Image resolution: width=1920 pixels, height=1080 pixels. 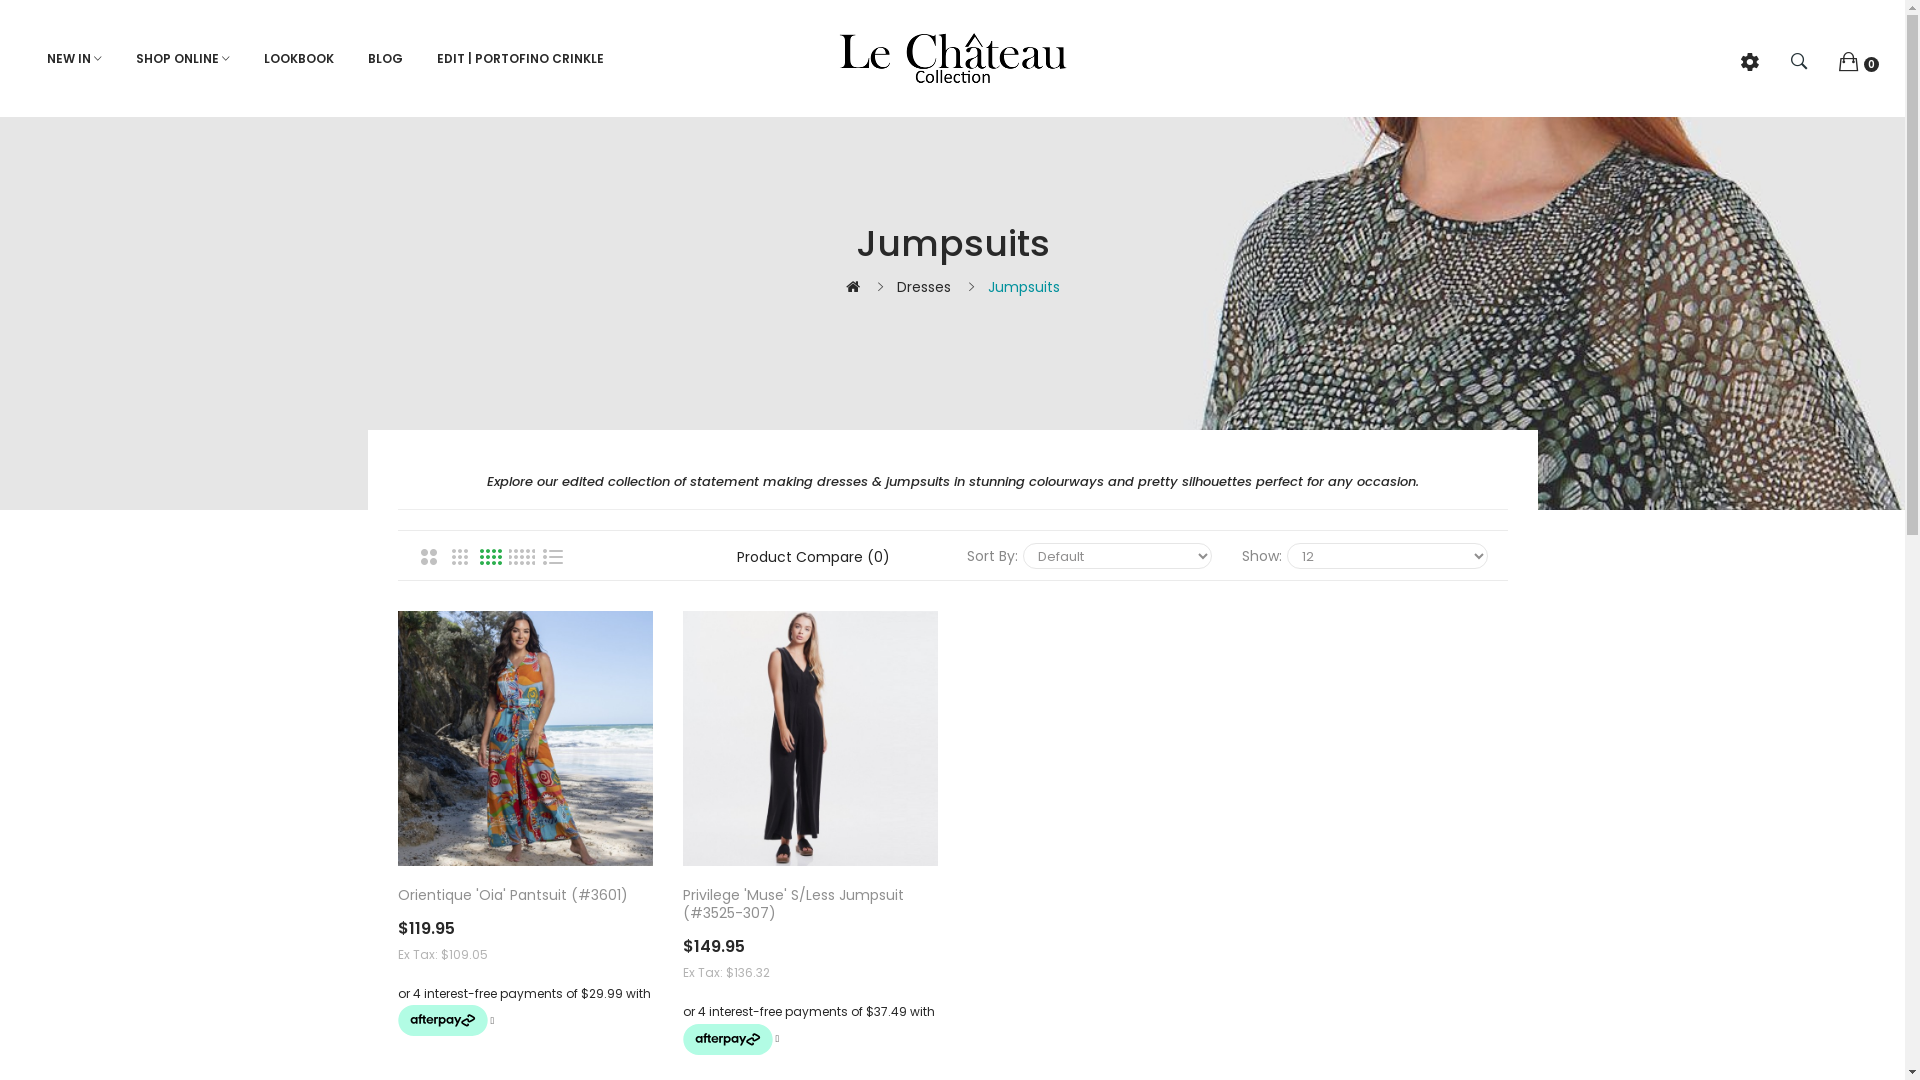 What do you see at coordinates (520, 59) in the screenshot?
I see `EDIT | PORTOFINO CRINKLE` at bounding box center [520, 59].